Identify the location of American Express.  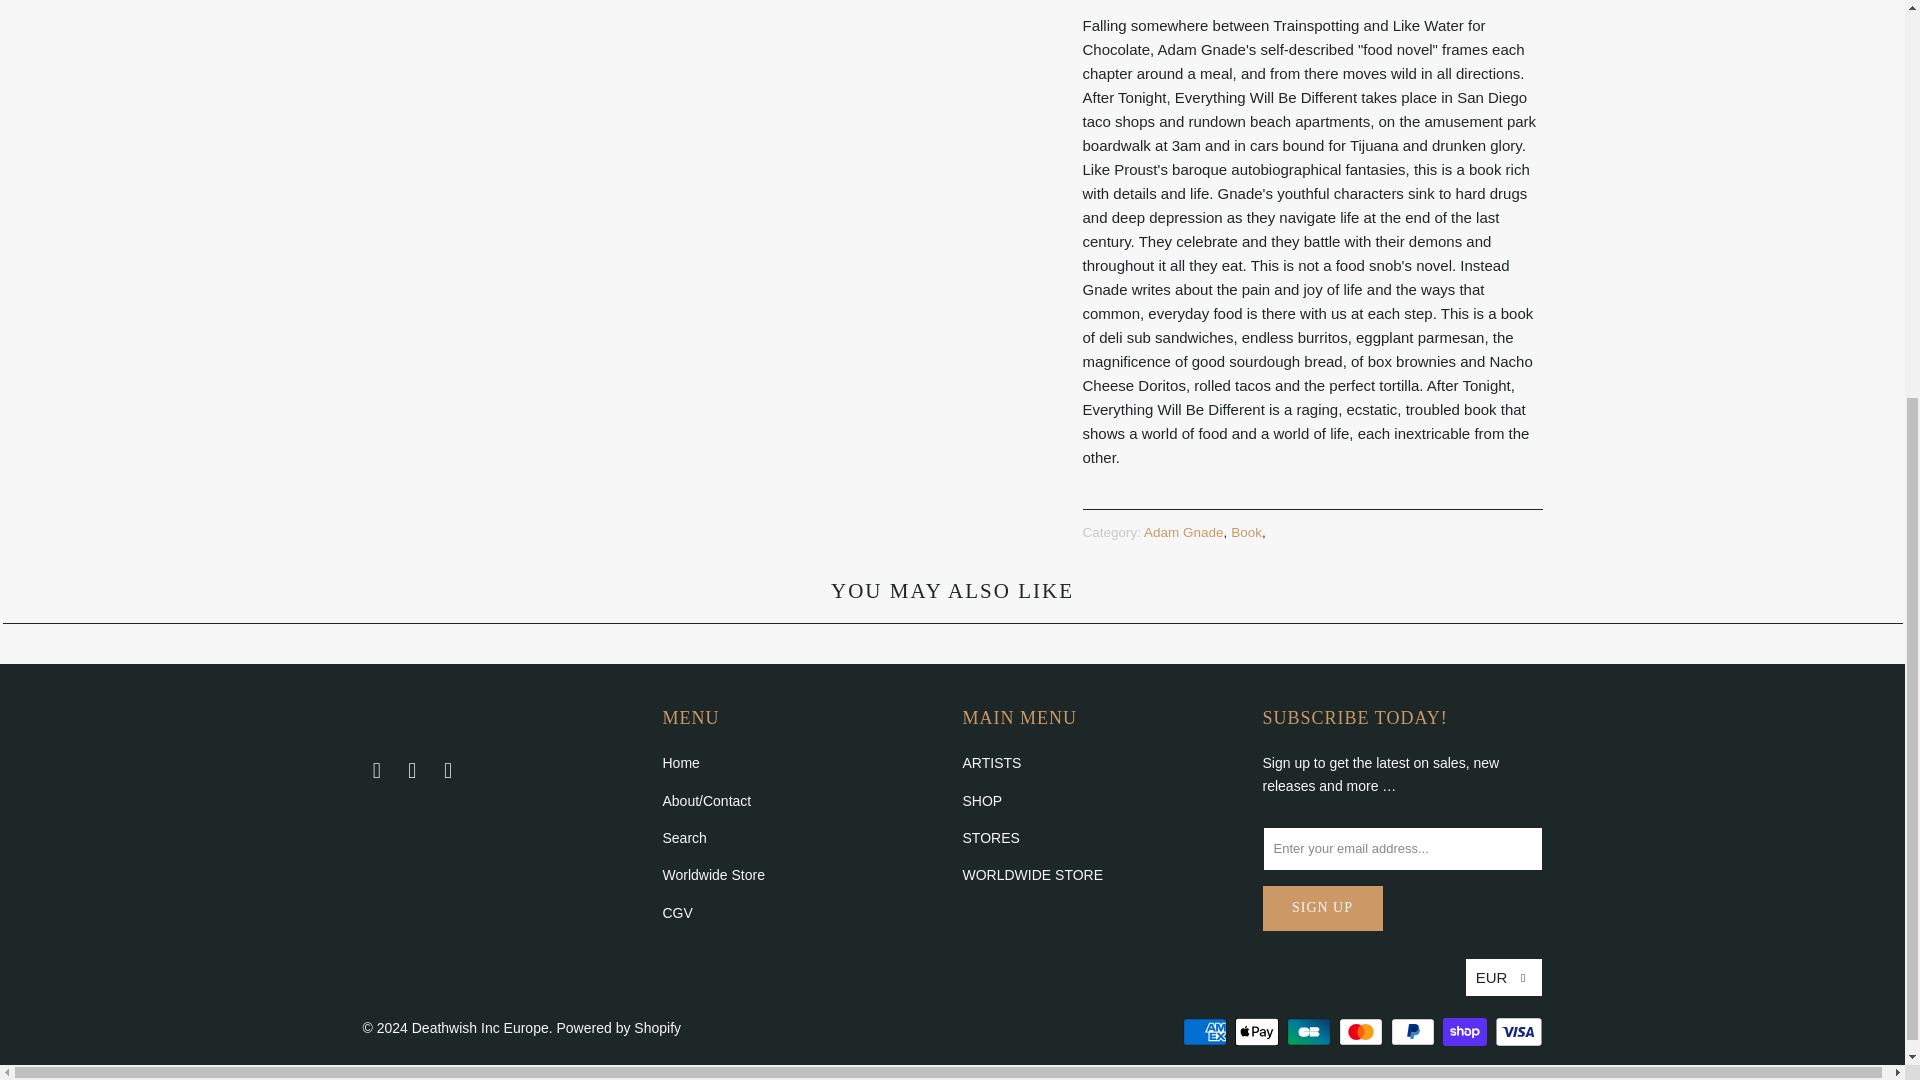
(1206, 1032).